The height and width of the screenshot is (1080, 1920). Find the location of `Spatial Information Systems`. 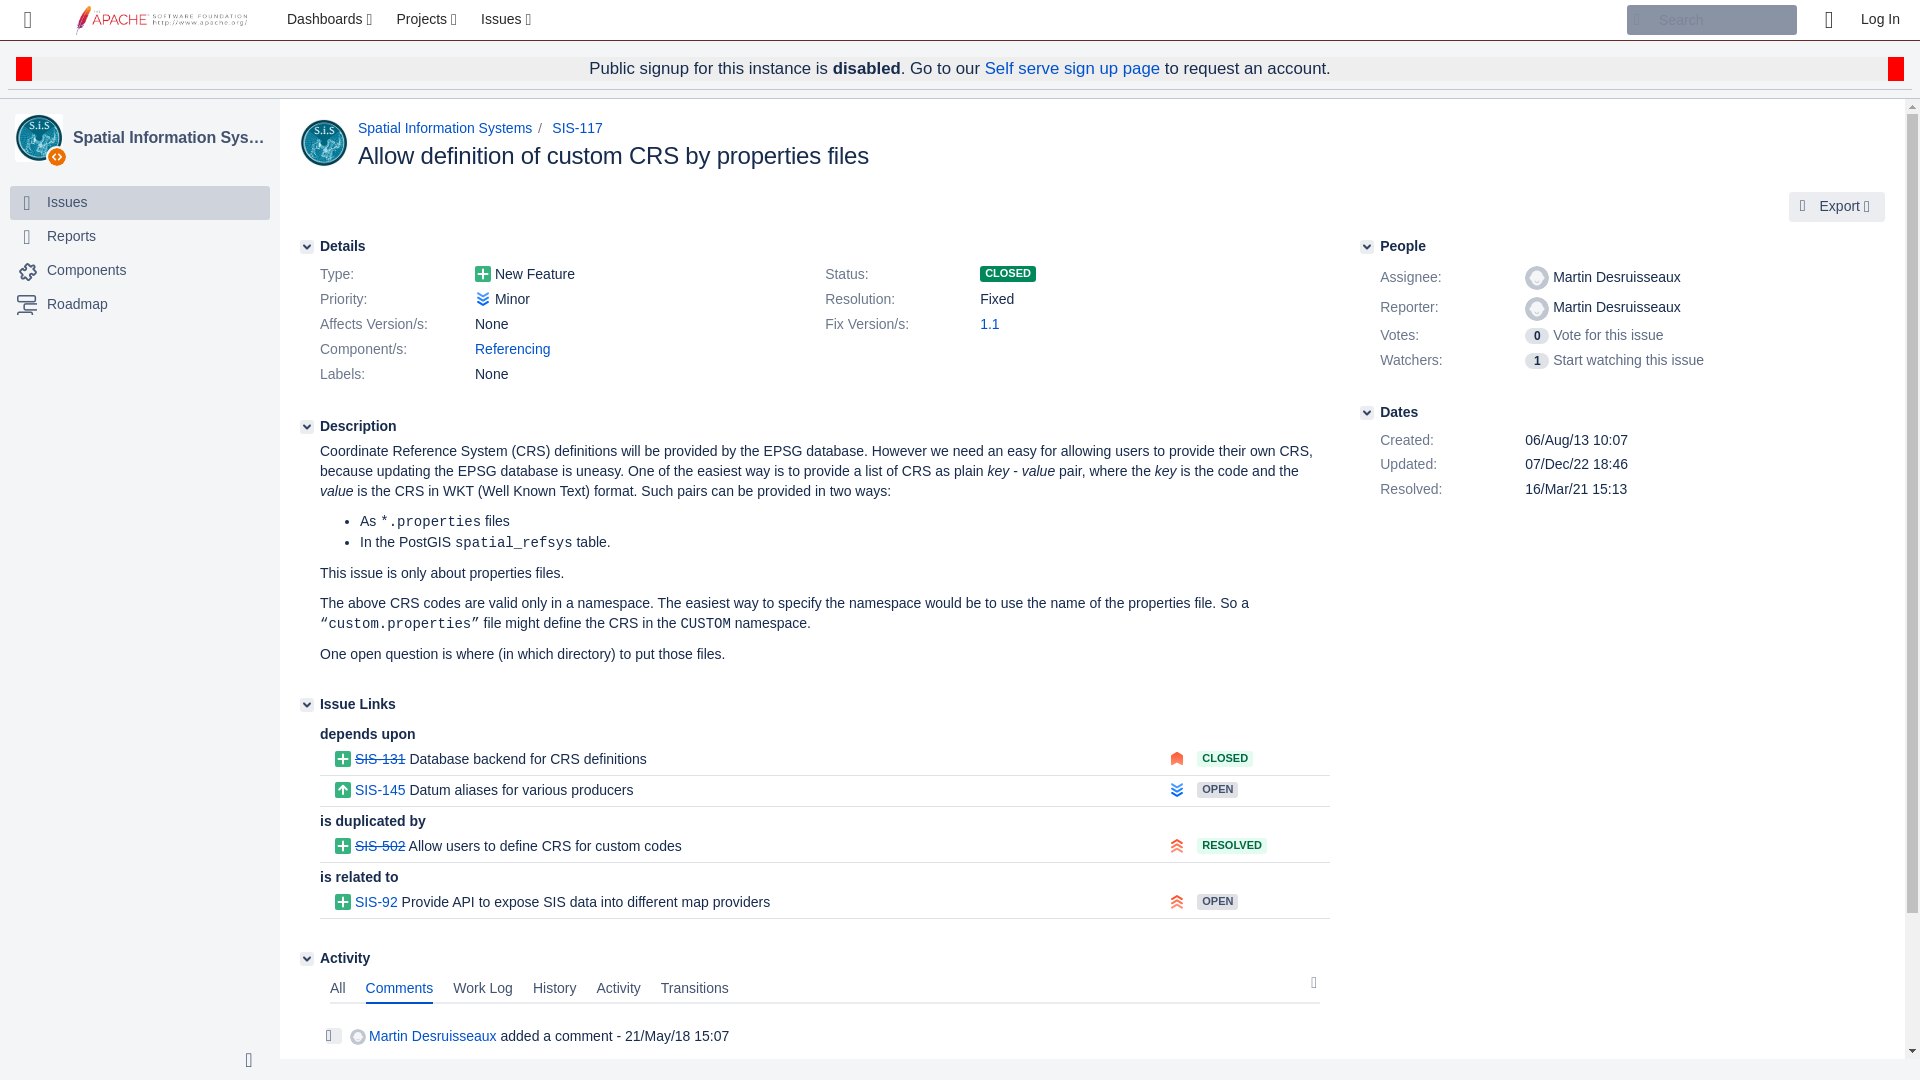

Spatial Information Systems is located at coordinates (39, 138).